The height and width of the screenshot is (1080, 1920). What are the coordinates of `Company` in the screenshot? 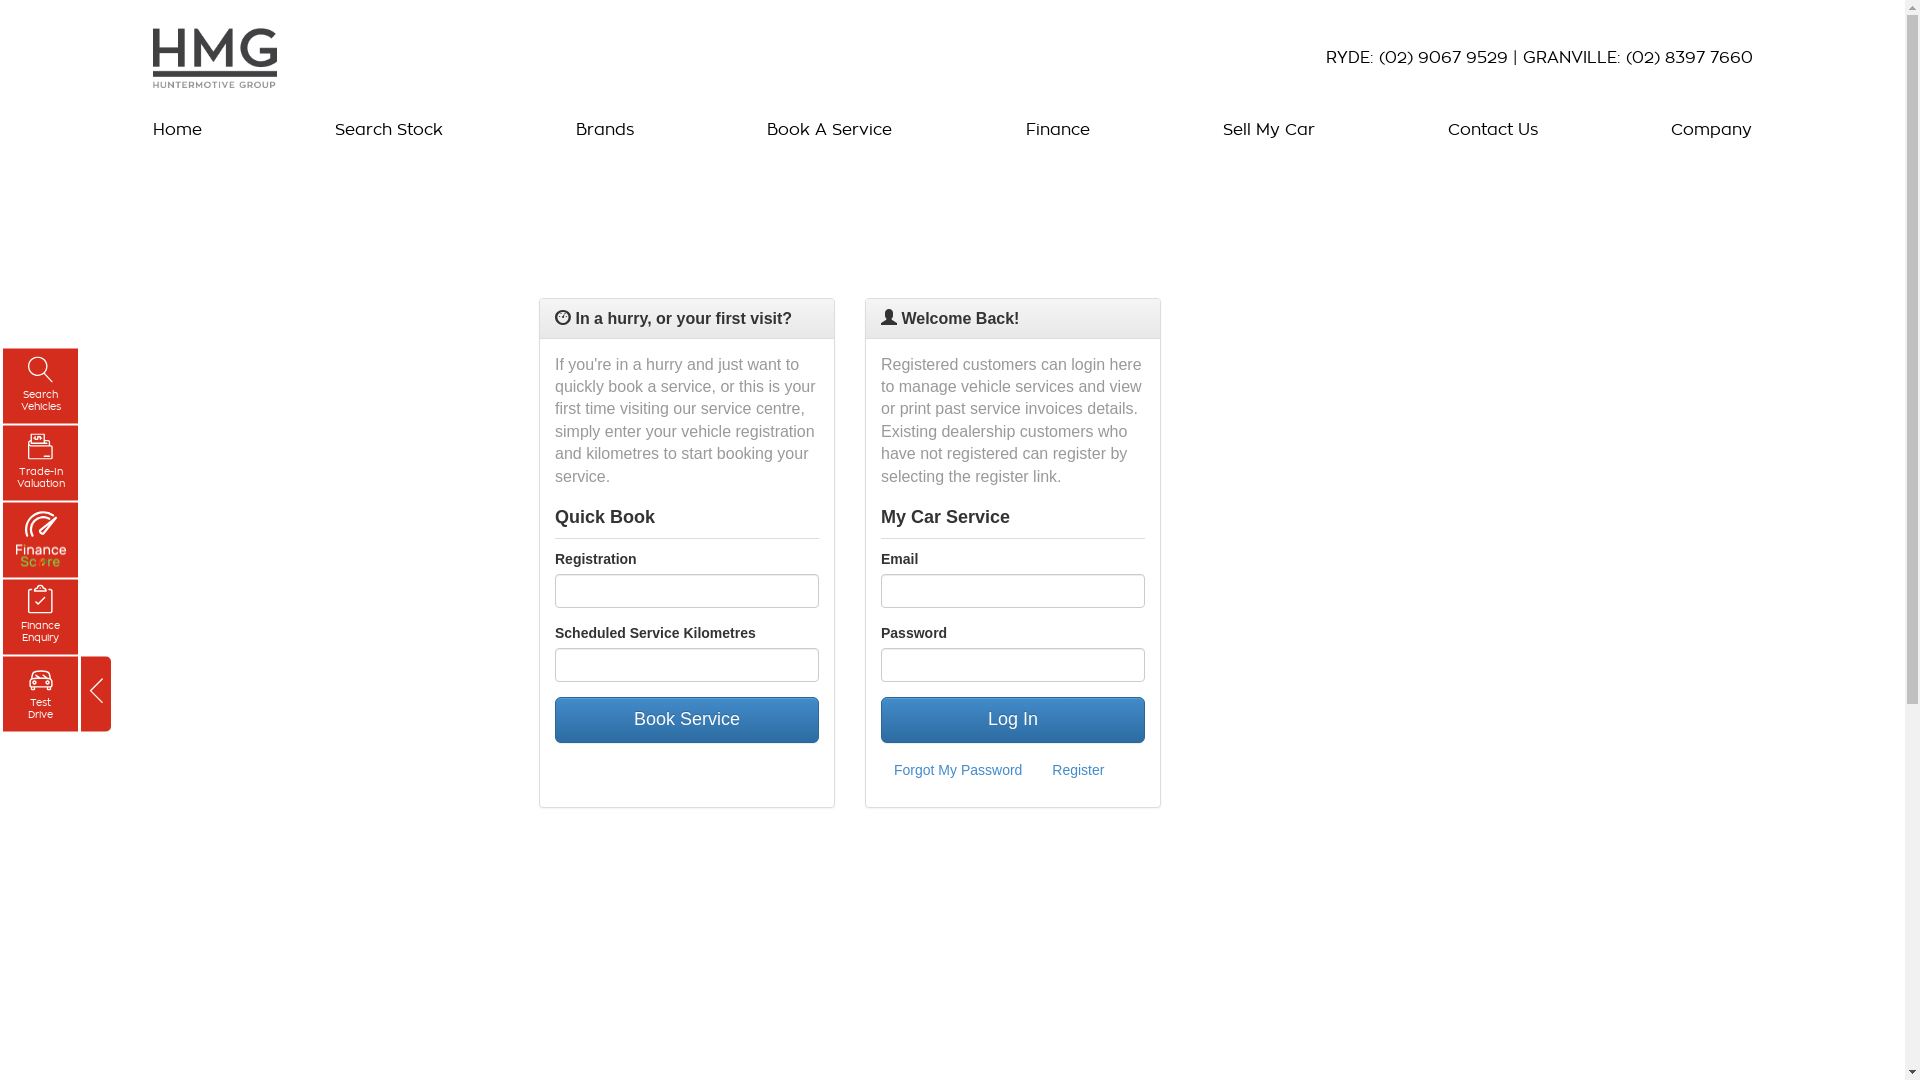 It's located at (1706, 130).